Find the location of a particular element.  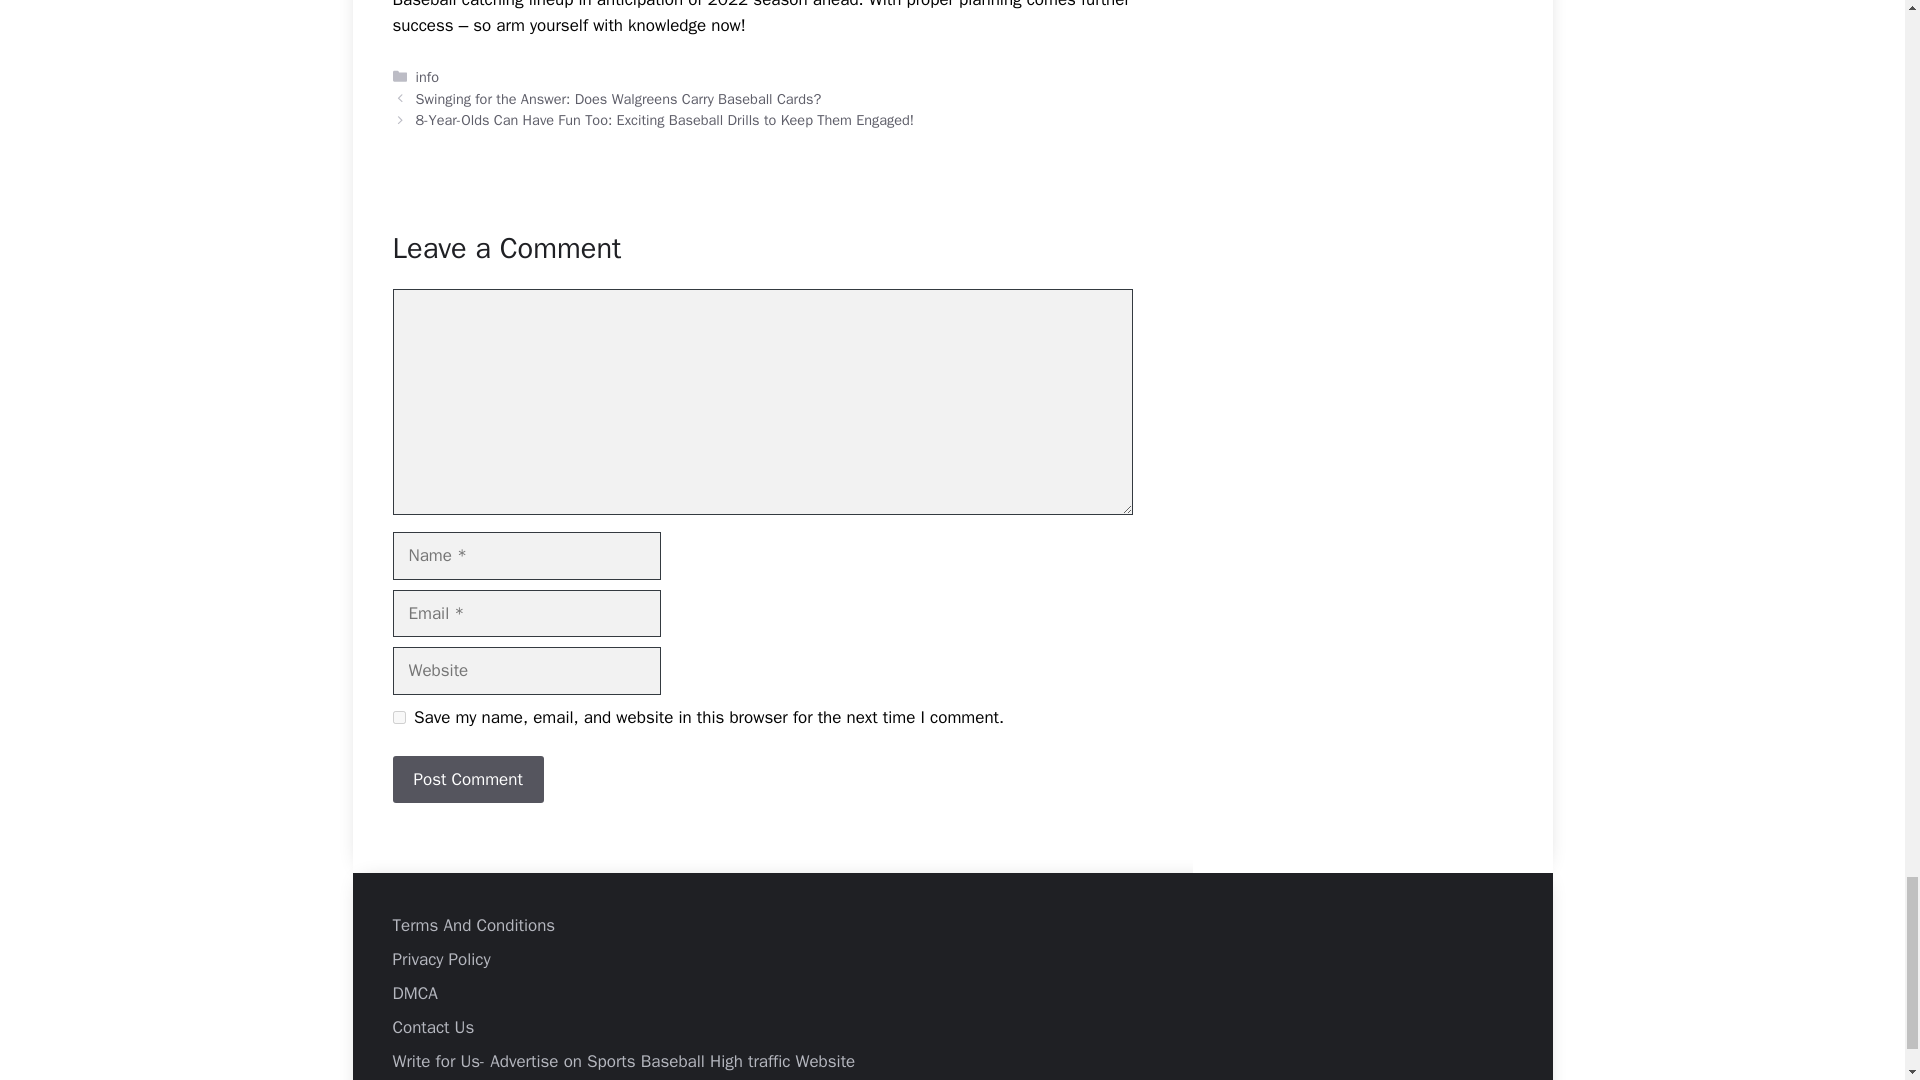

Terms And Conditions is located at coordinates (472, 925).